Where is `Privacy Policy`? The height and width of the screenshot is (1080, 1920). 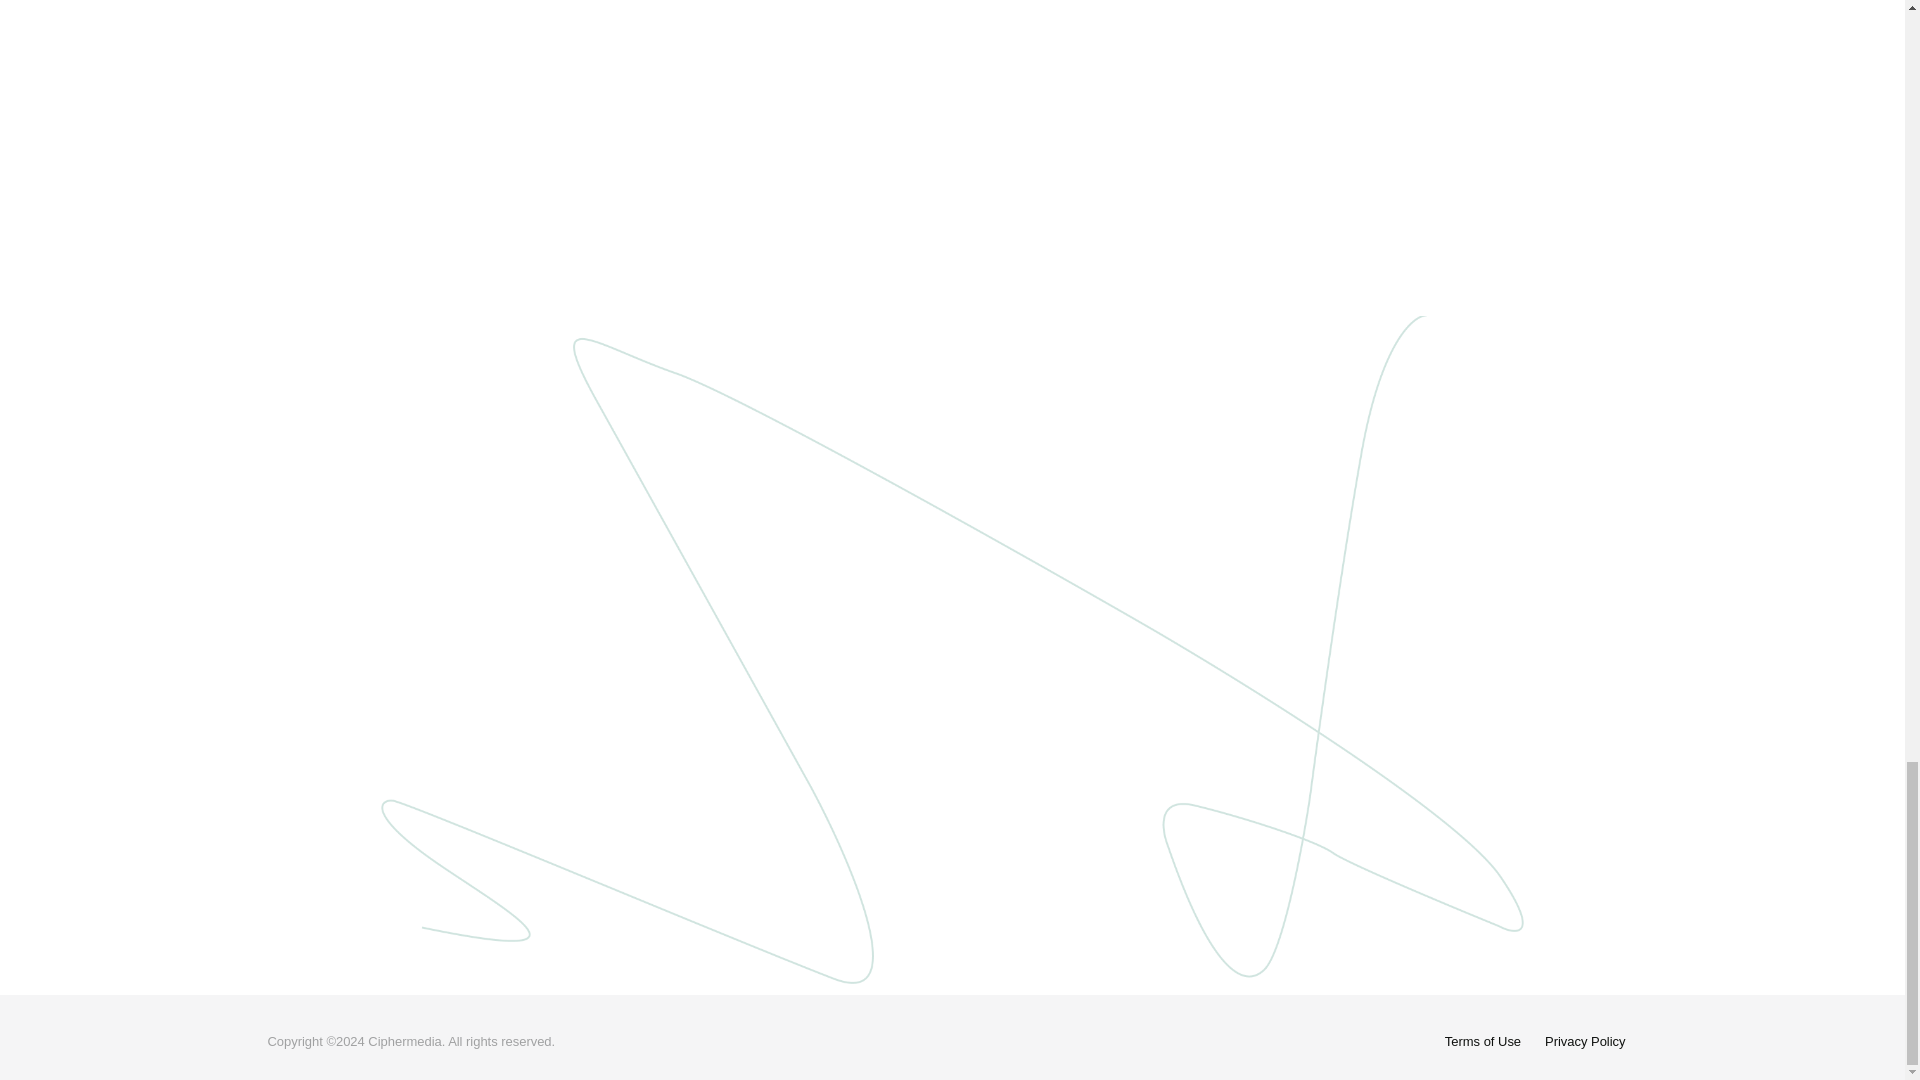
Privacy Policy is located at coordinates (1584, 1040).